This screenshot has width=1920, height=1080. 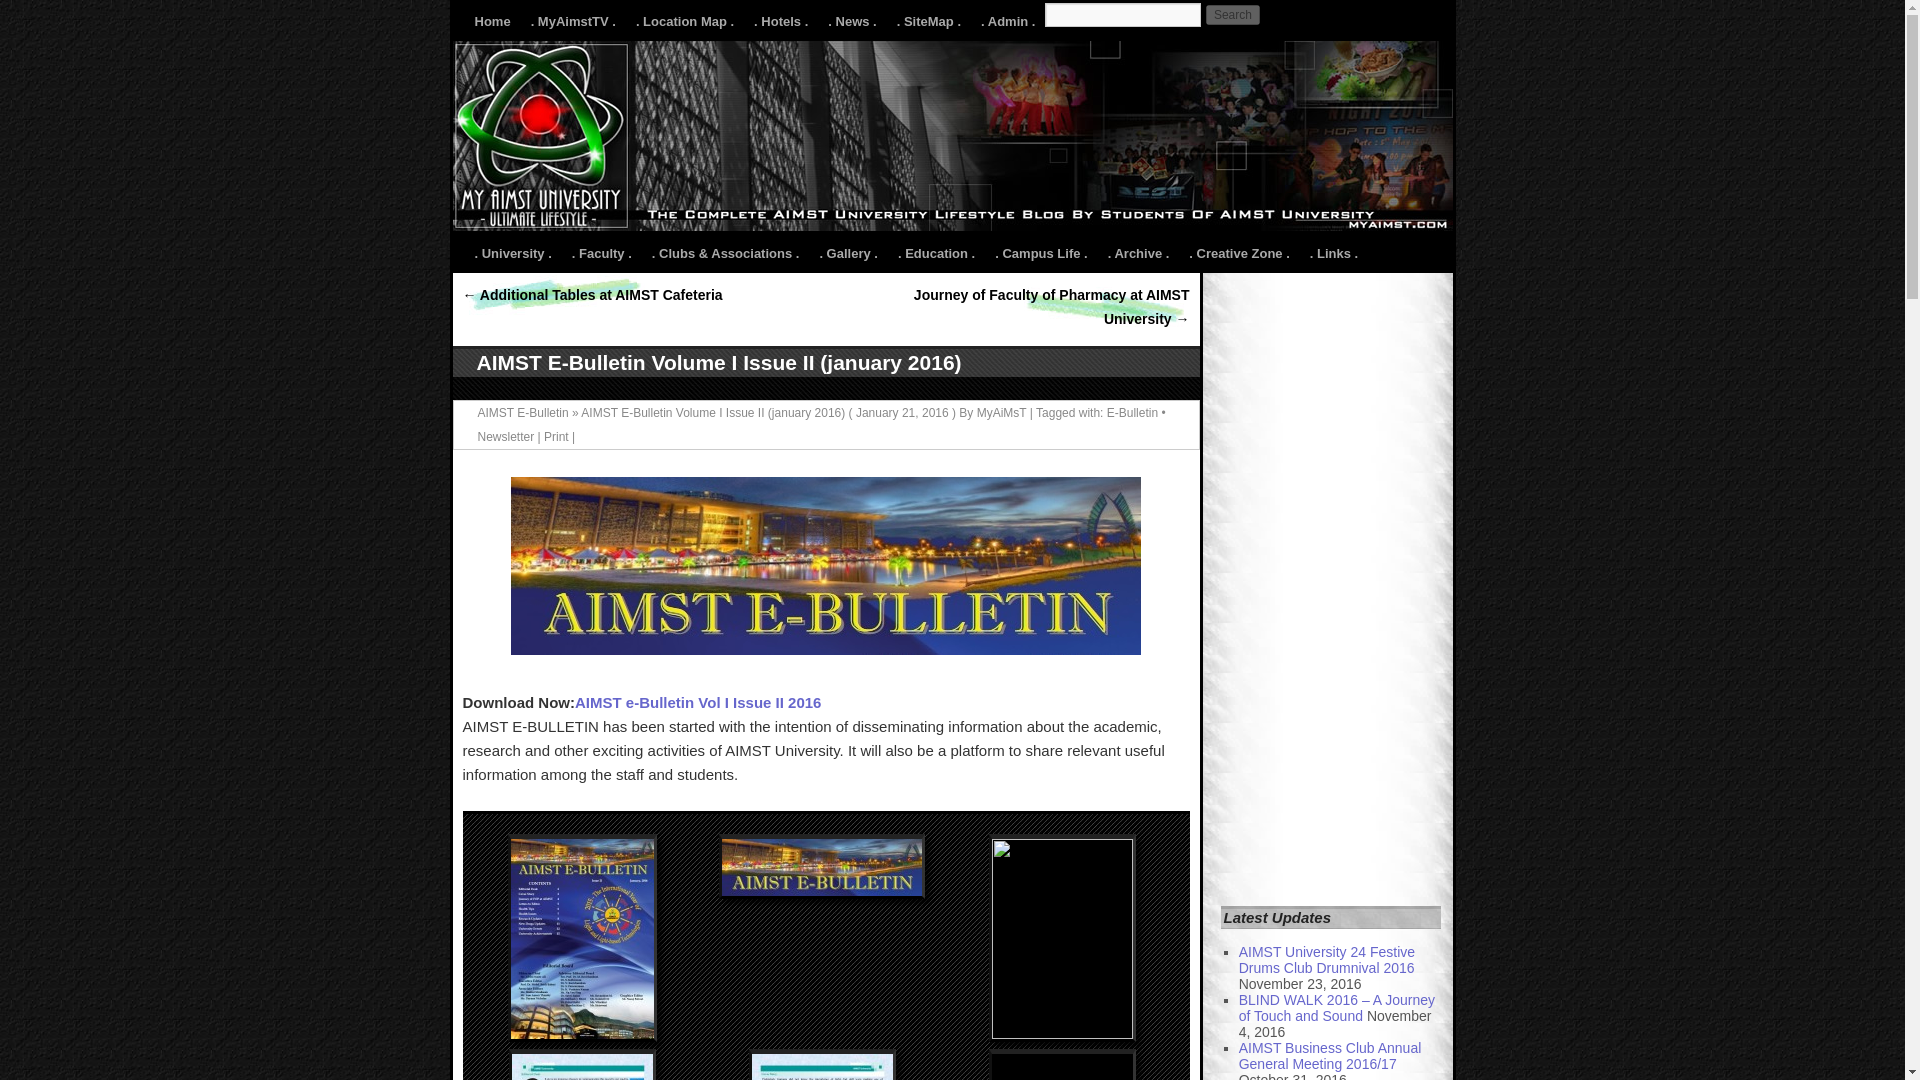 I want to click on AIMST University Location Map, so click(x=684, y=22).